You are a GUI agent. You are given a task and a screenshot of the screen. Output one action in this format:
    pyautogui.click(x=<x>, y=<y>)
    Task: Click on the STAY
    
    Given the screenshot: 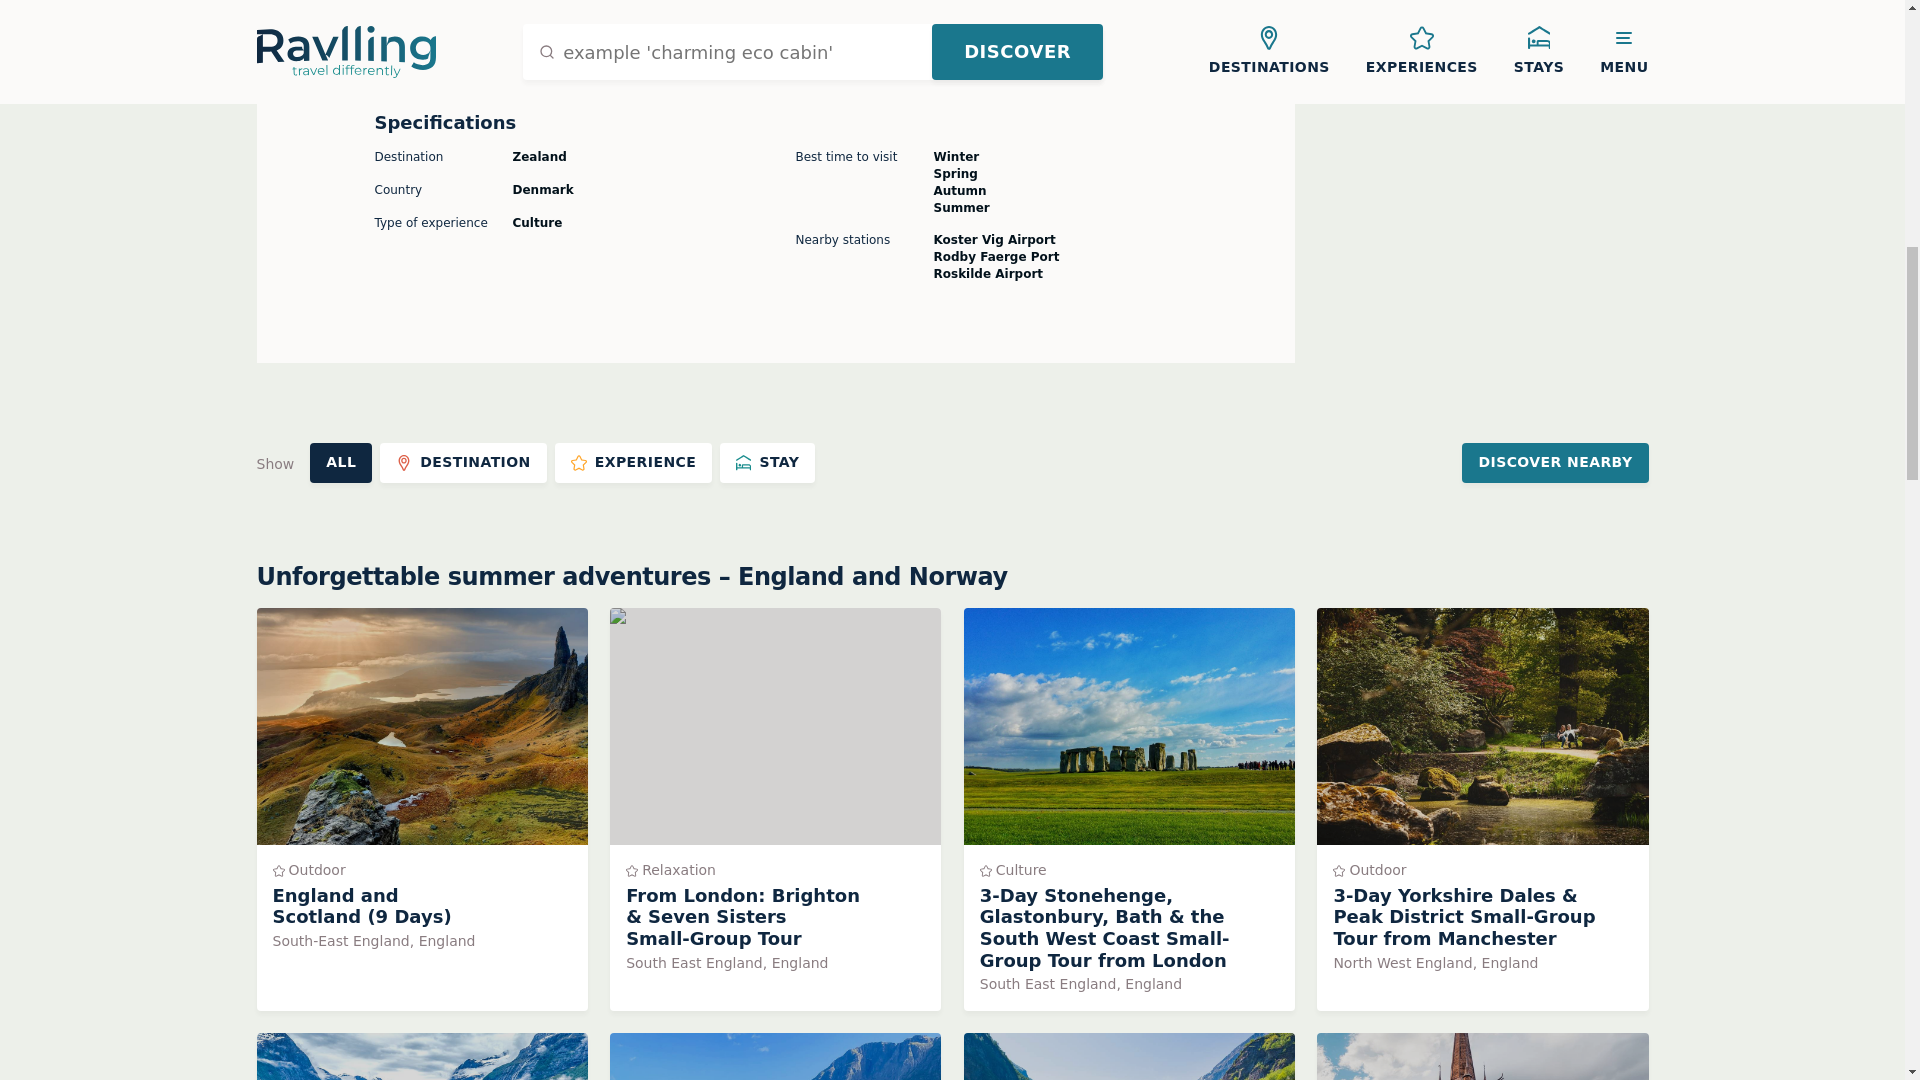 What is the action you would take?
    pyautogui.click(x=421, y=1056)
    